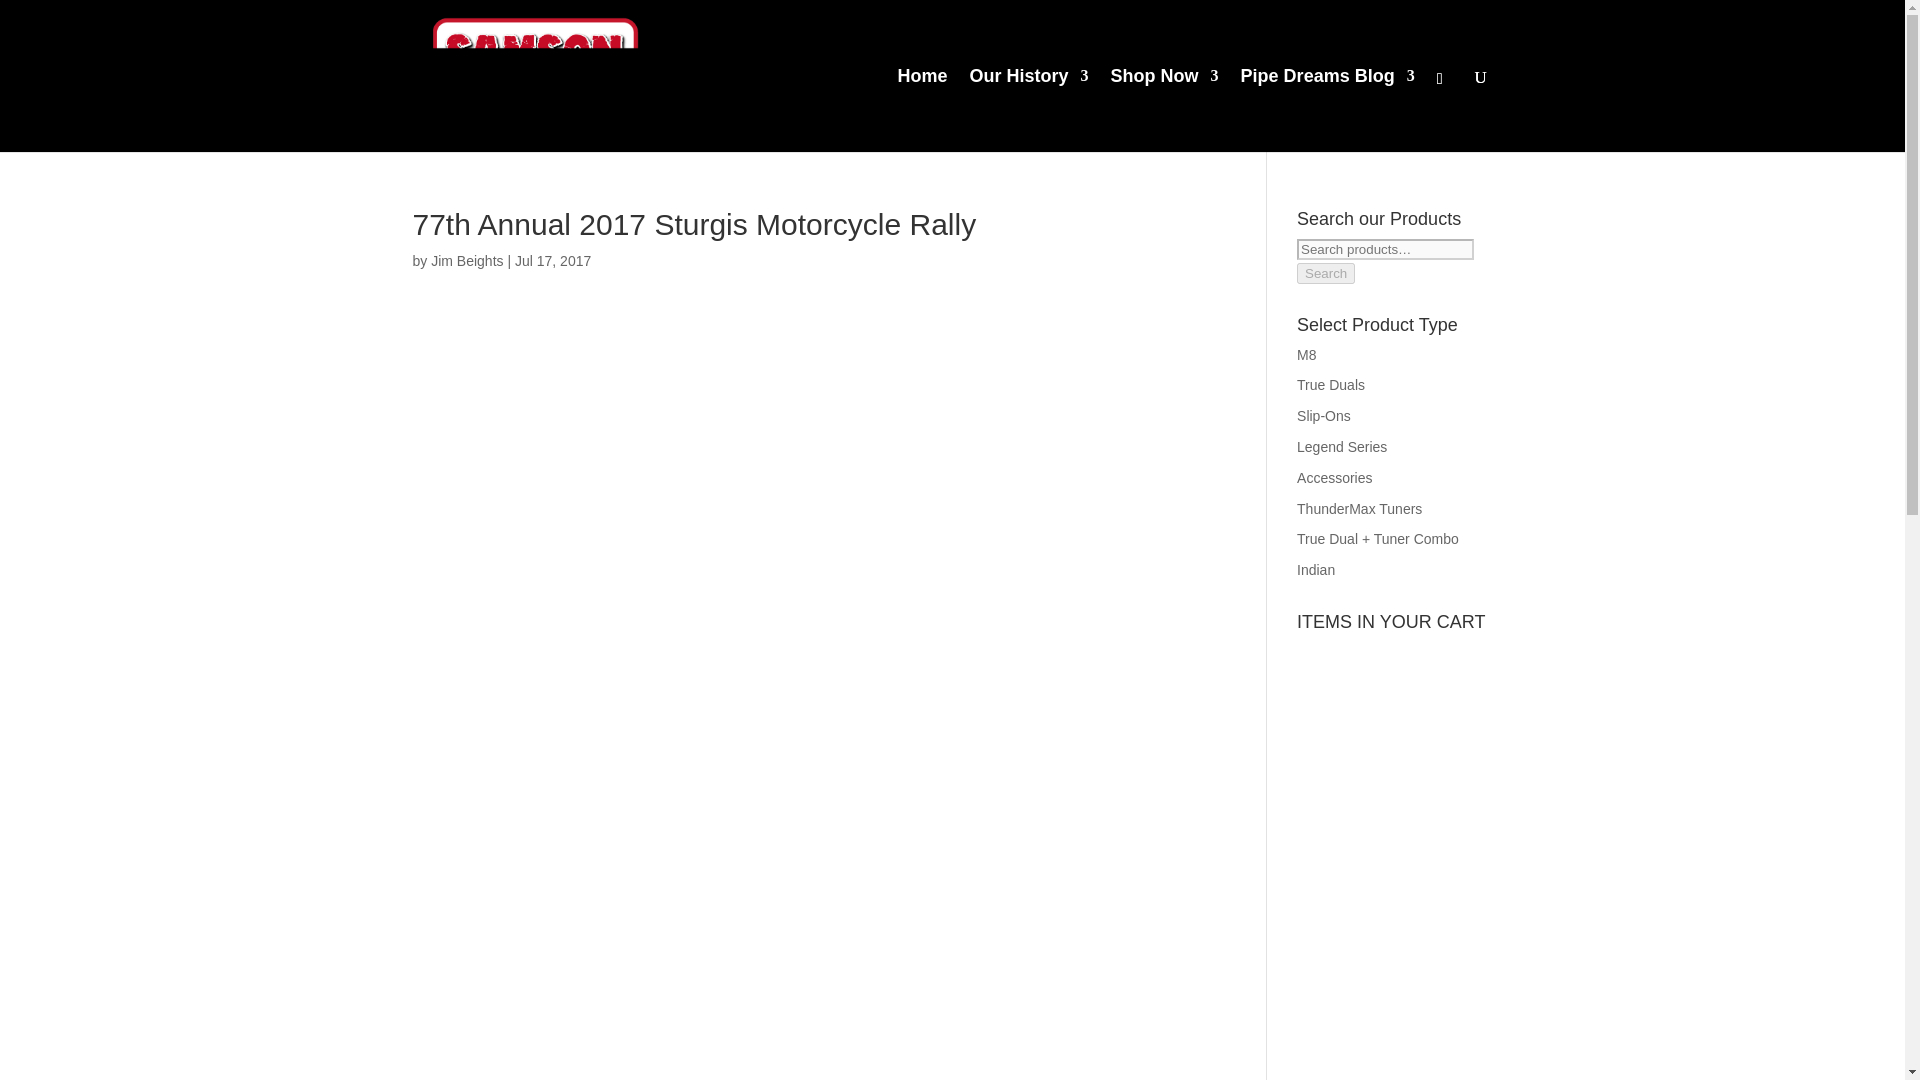 The image size is (1920, 1080). I want to click on Our History, so click(1028, 110).